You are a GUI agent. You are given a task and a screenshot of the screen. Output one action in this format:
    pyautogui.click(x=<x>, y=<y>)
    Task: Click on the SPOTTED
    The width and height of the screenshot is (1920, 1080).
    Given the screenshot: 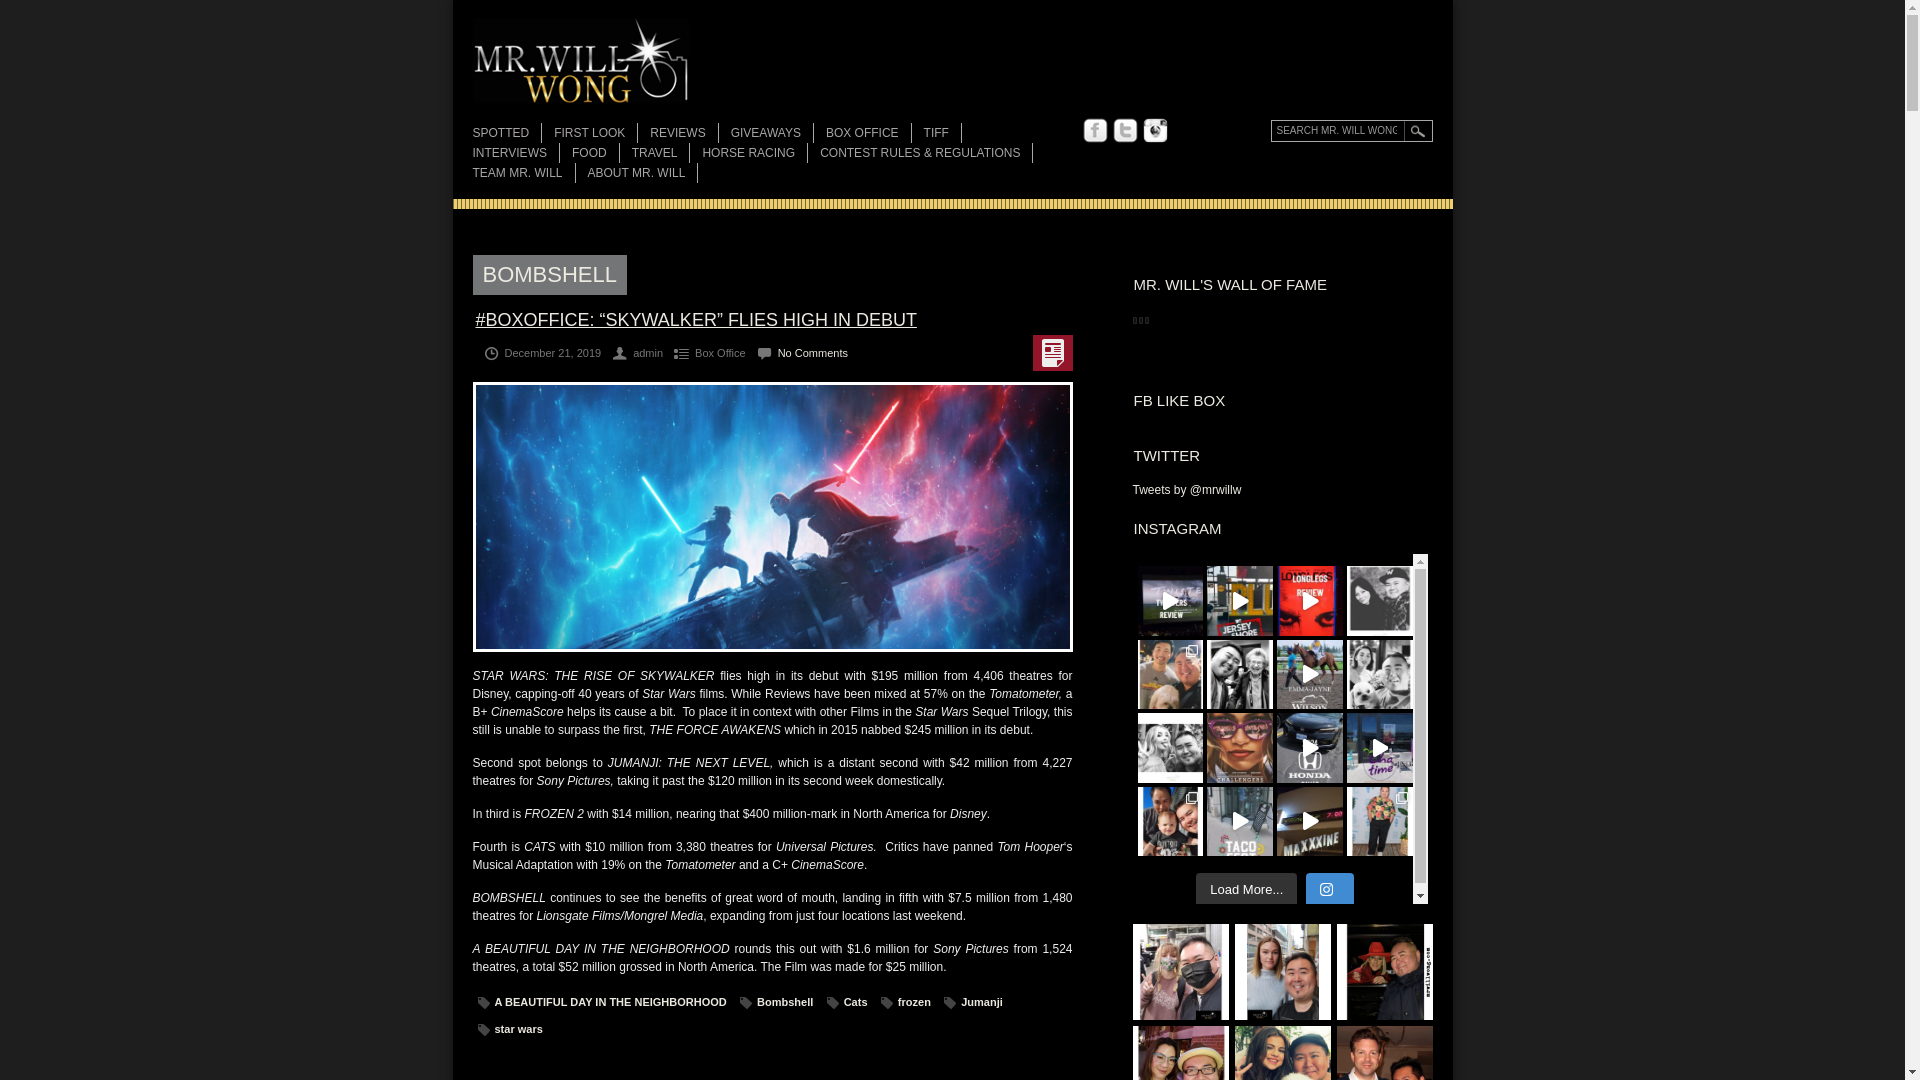 What is the action you would take?
    pyautogui.click(x=506, y=132)
    